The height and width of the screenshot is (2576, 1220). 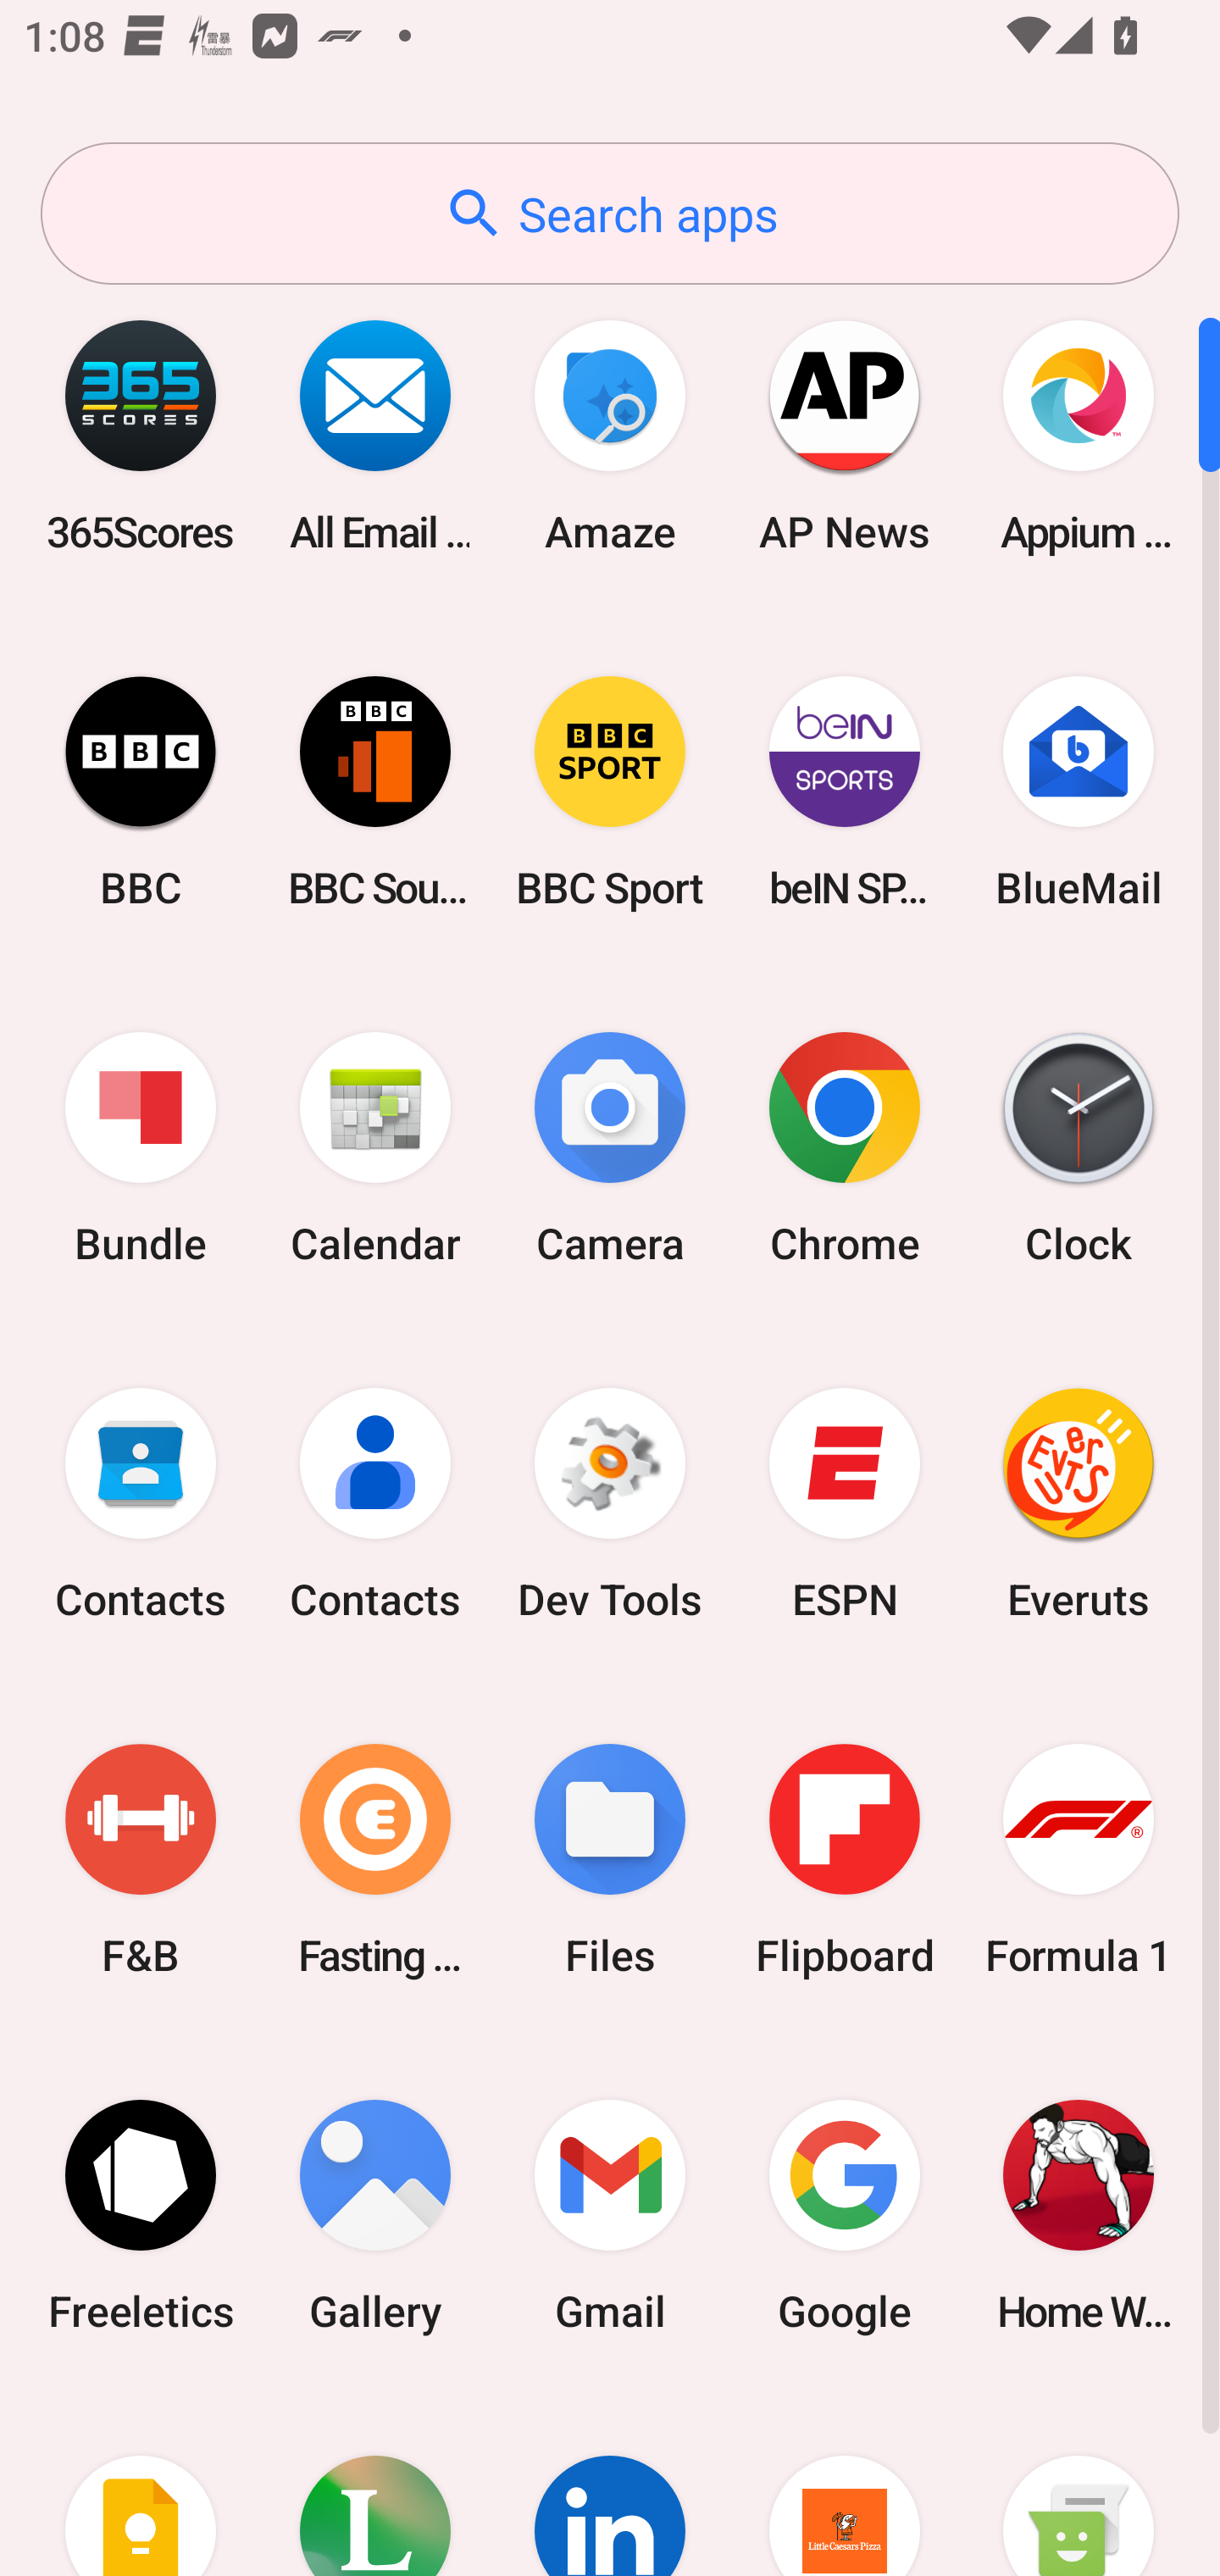 I want to click on Gallery, so click(x=375, y=2215).